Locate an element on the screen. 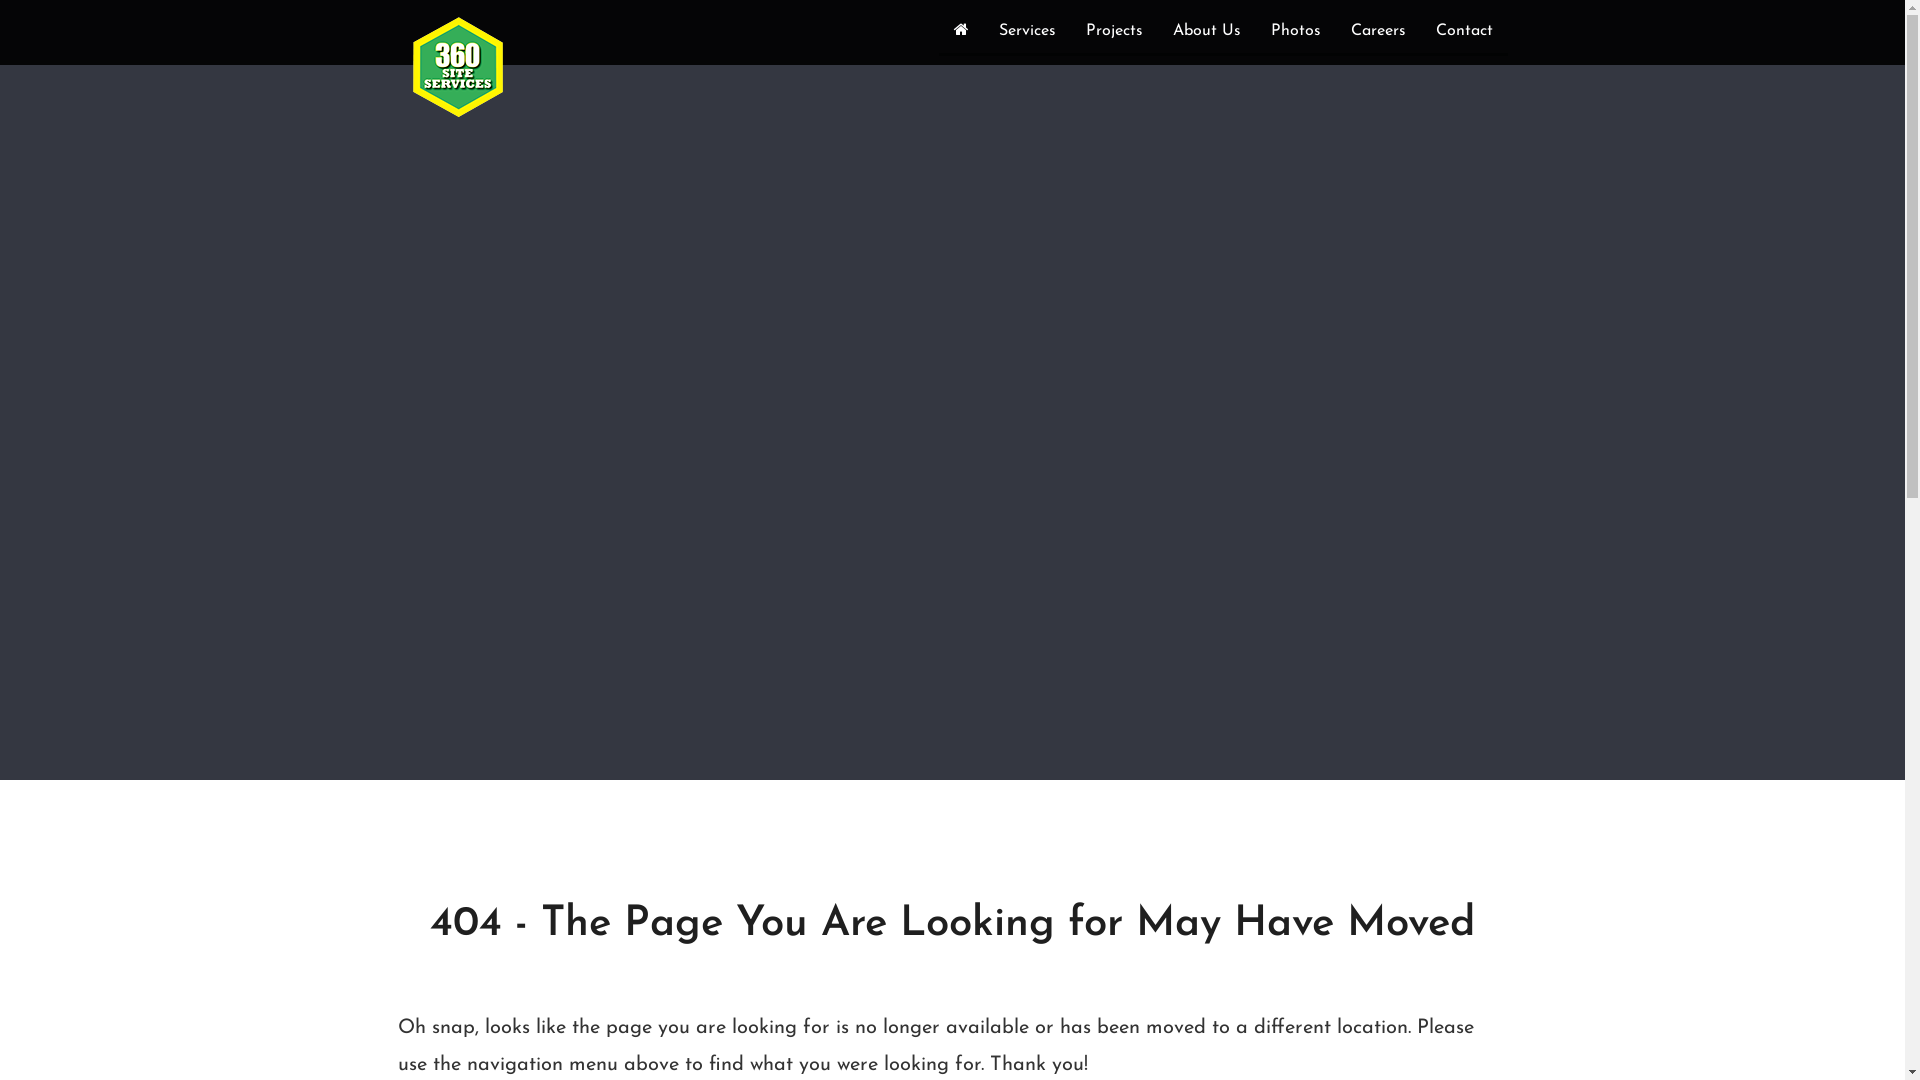 This screenshot has width=1920, height=1080. Services is located at coordinates (1027, 33).